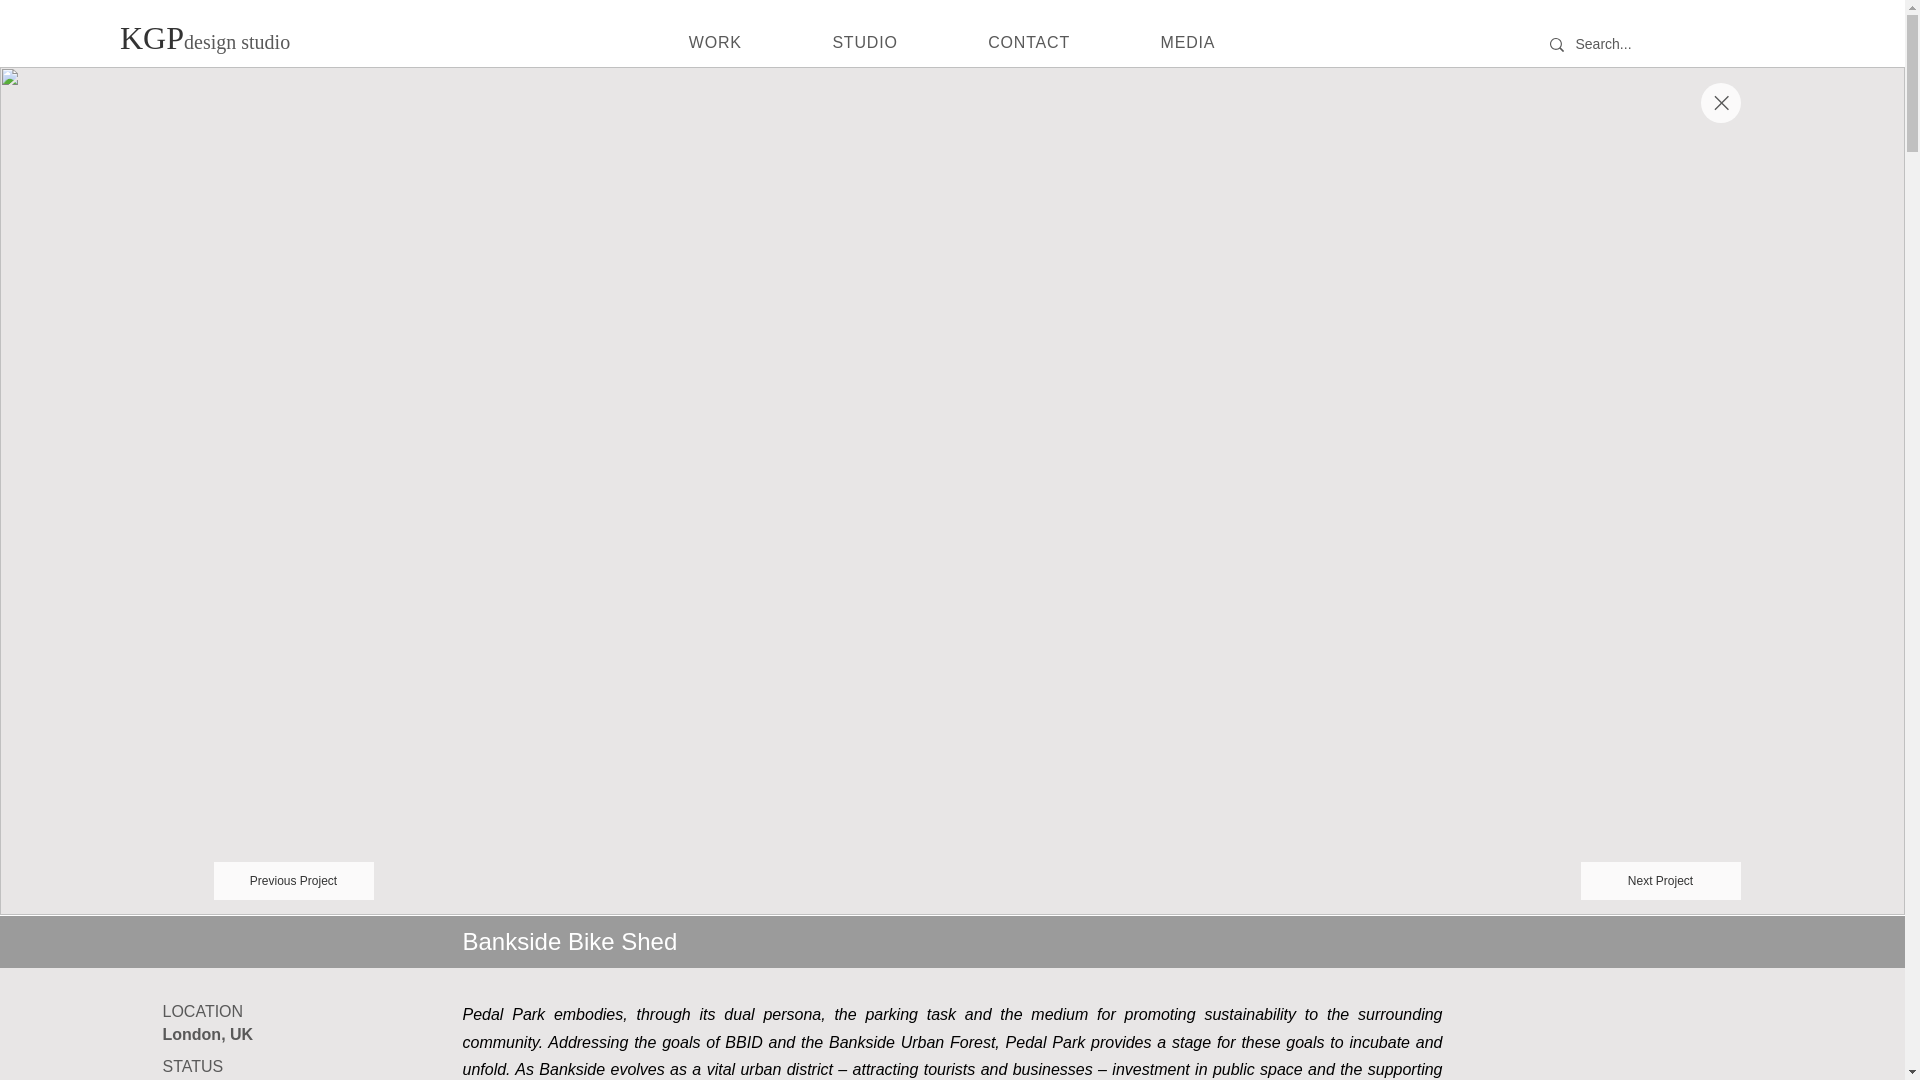  What do you see at coordinates (1187, 42) in the screenshot?
I see `MEDIA` at bounding box center [1187, 42].